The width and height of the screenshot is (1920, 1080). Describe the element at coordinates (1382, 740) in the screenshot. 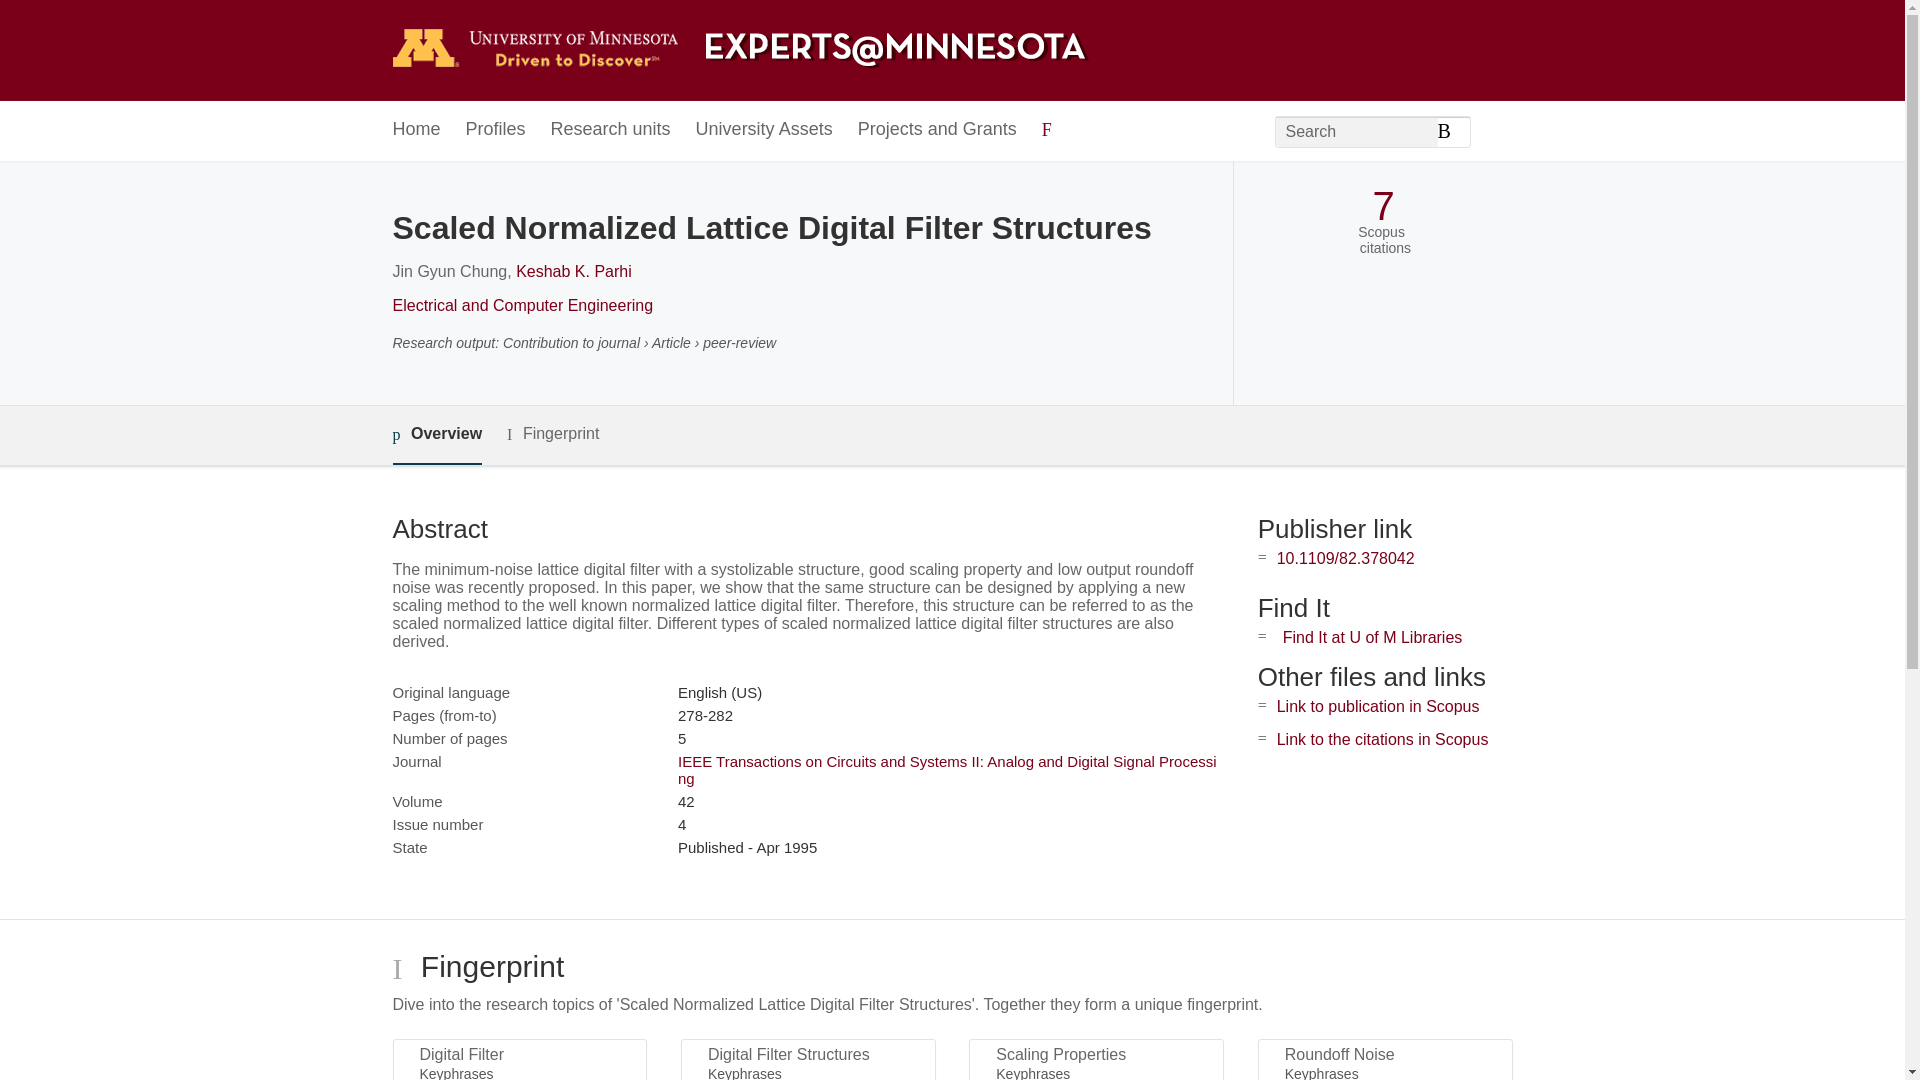

I see `Link to the citations in Scopus` at that location.